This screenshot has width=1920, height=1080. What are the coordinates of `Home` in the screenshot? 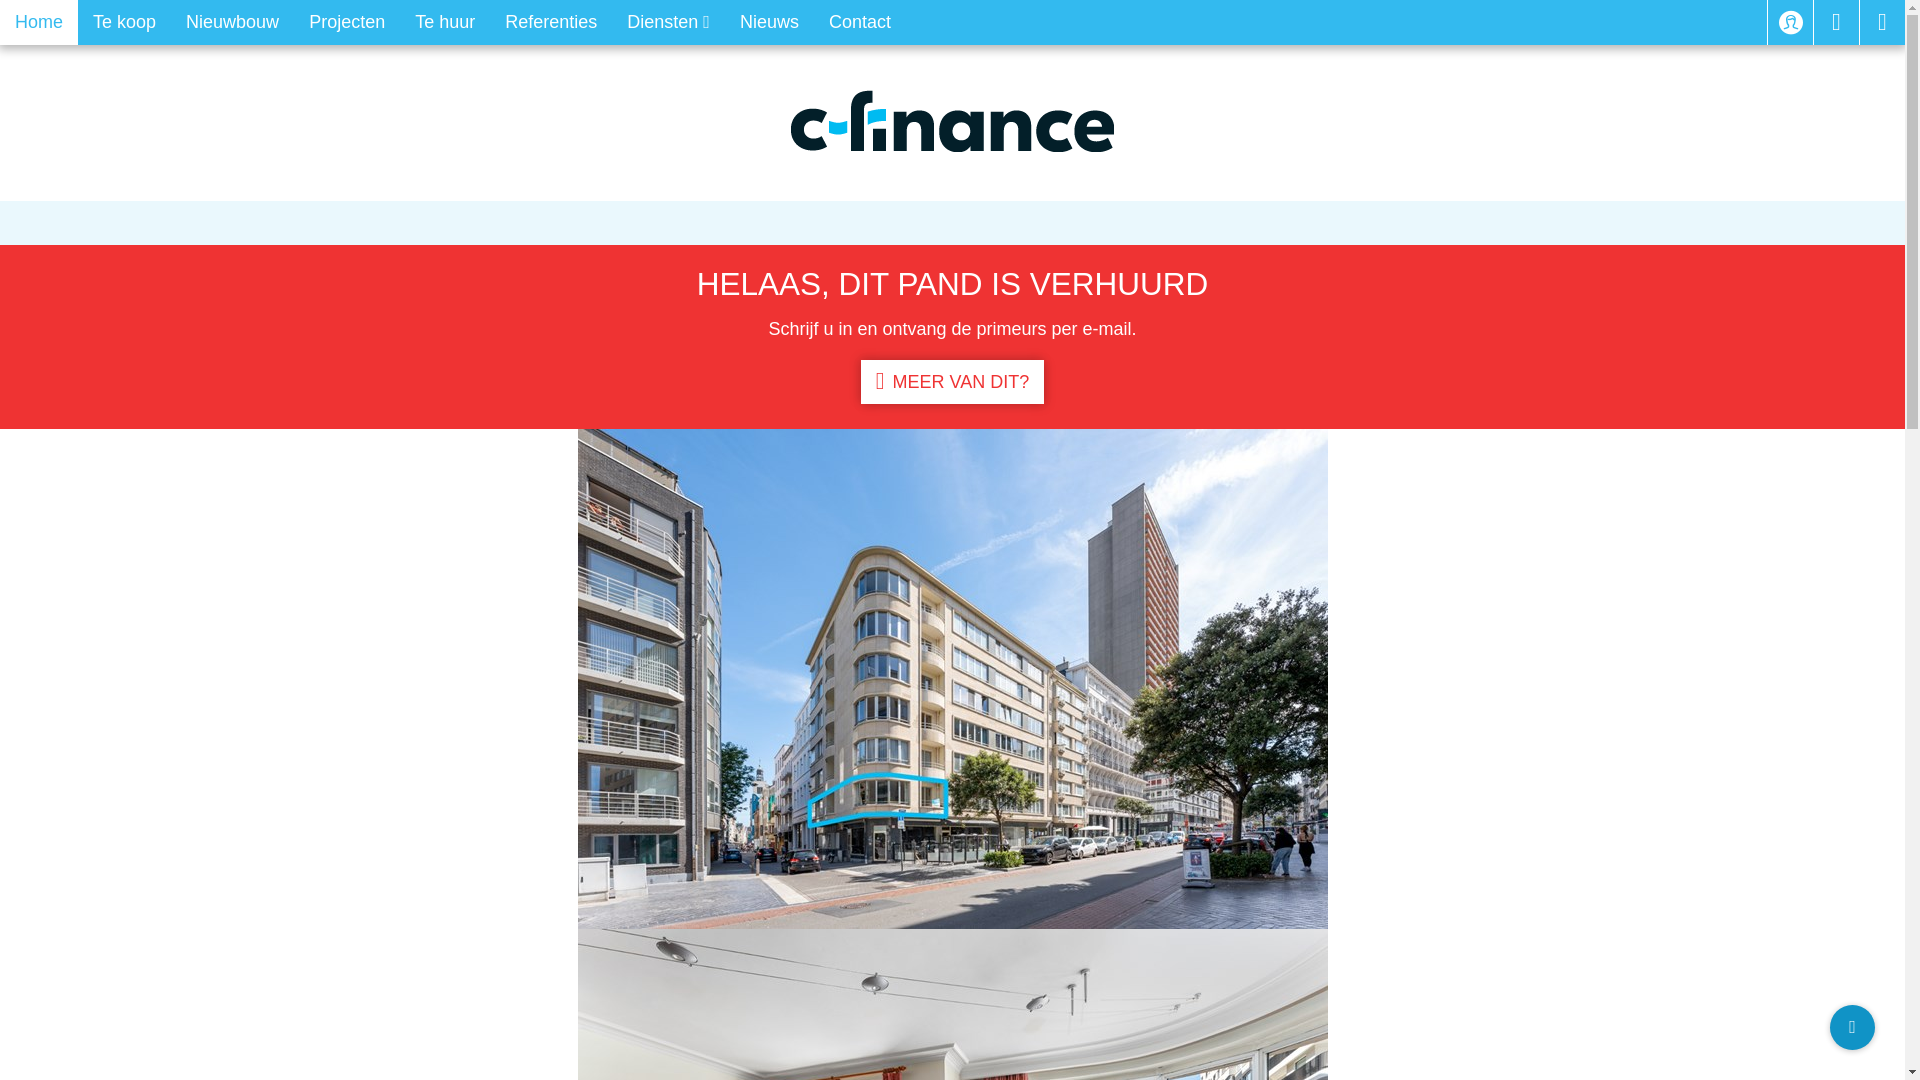 It's located at (39, 22).